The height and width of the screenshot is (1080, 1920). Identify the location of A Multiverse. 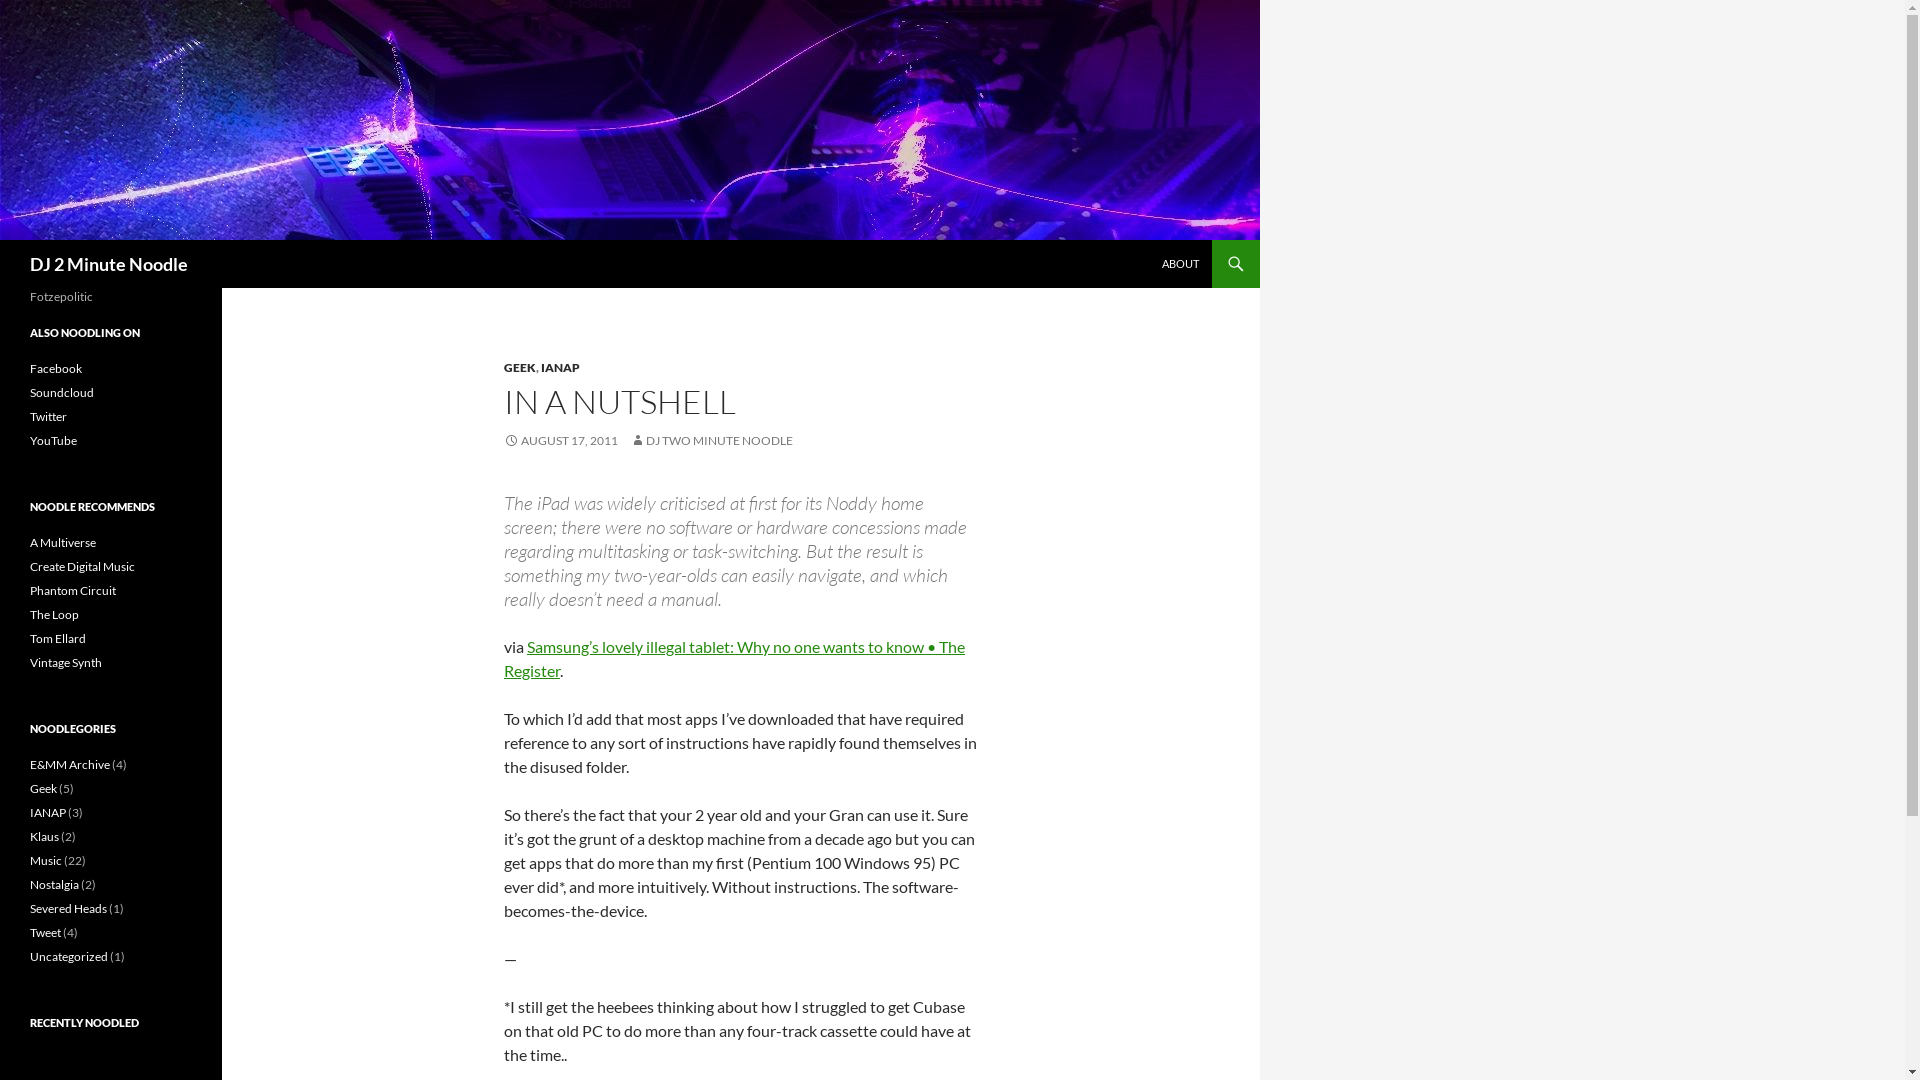
(63, 542).